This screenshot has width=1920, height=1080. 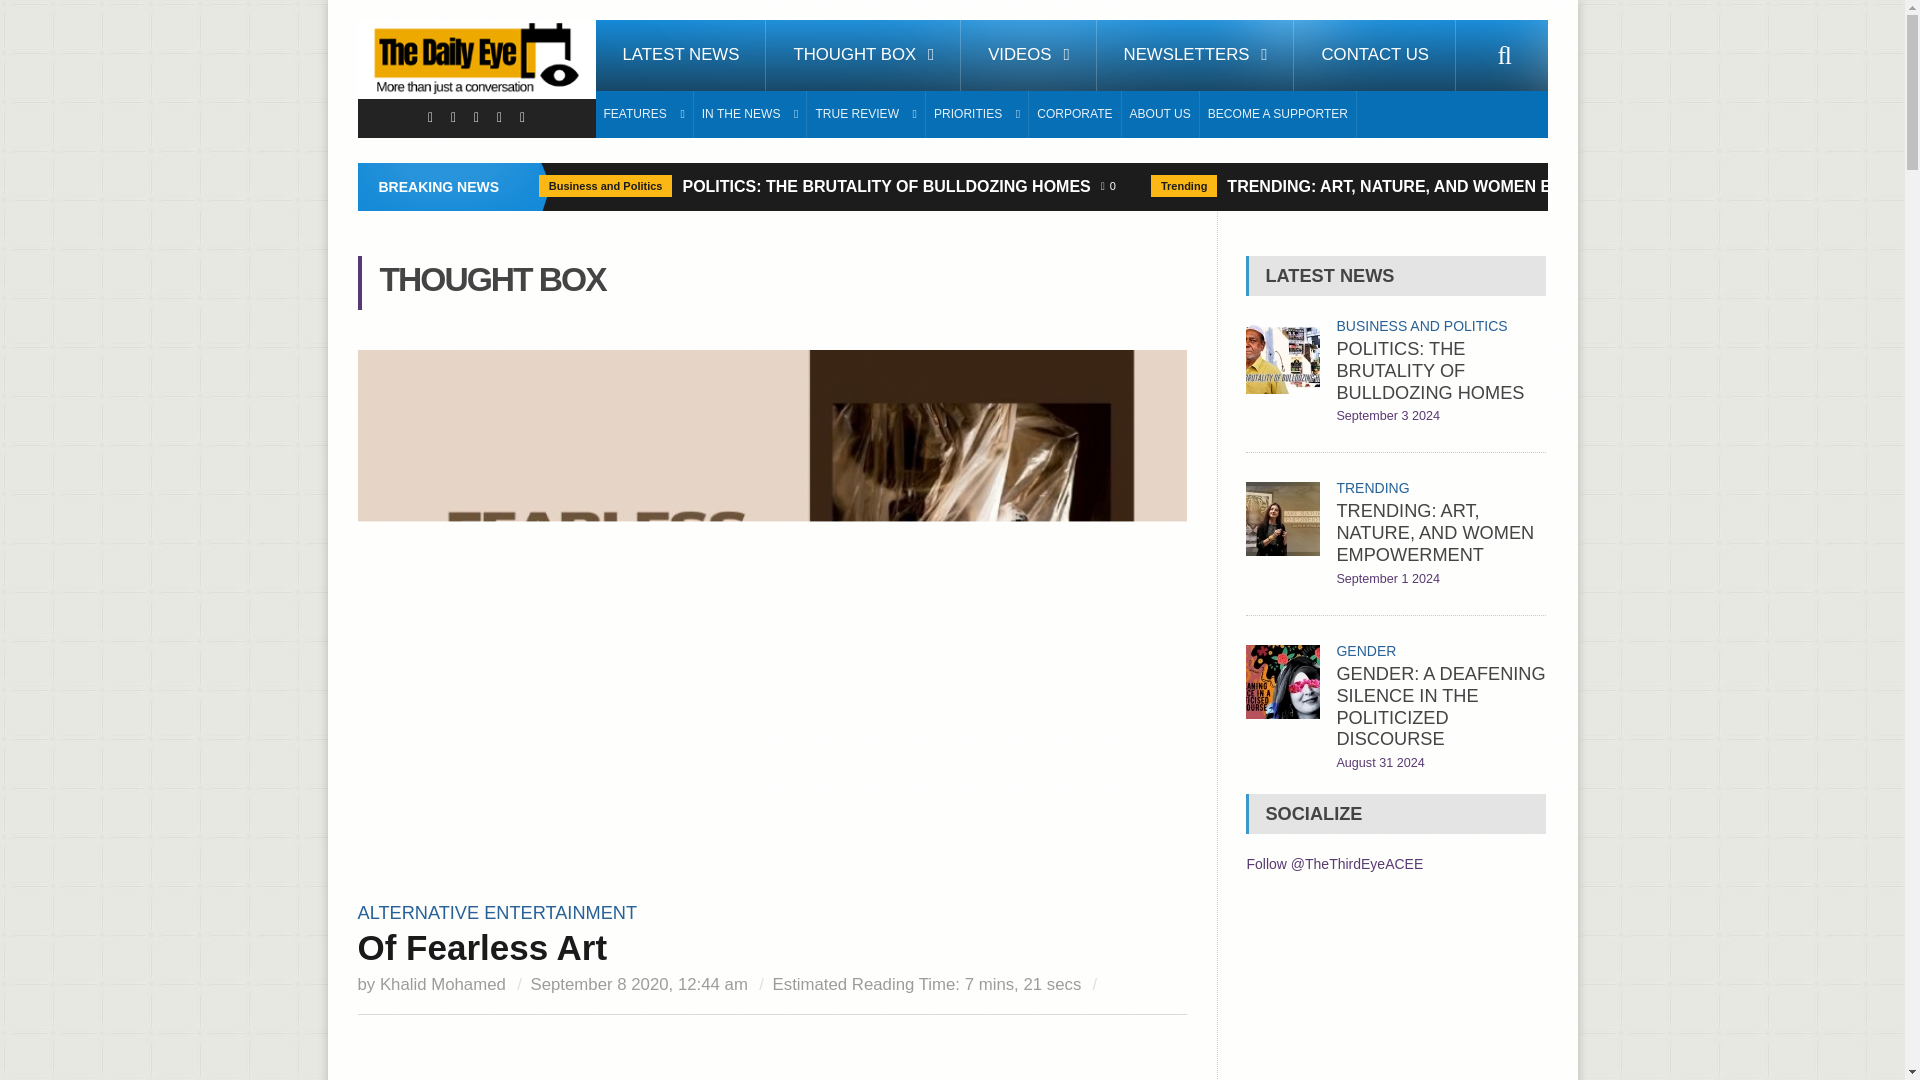 I want to click on search, so click(x=1504, y=56).